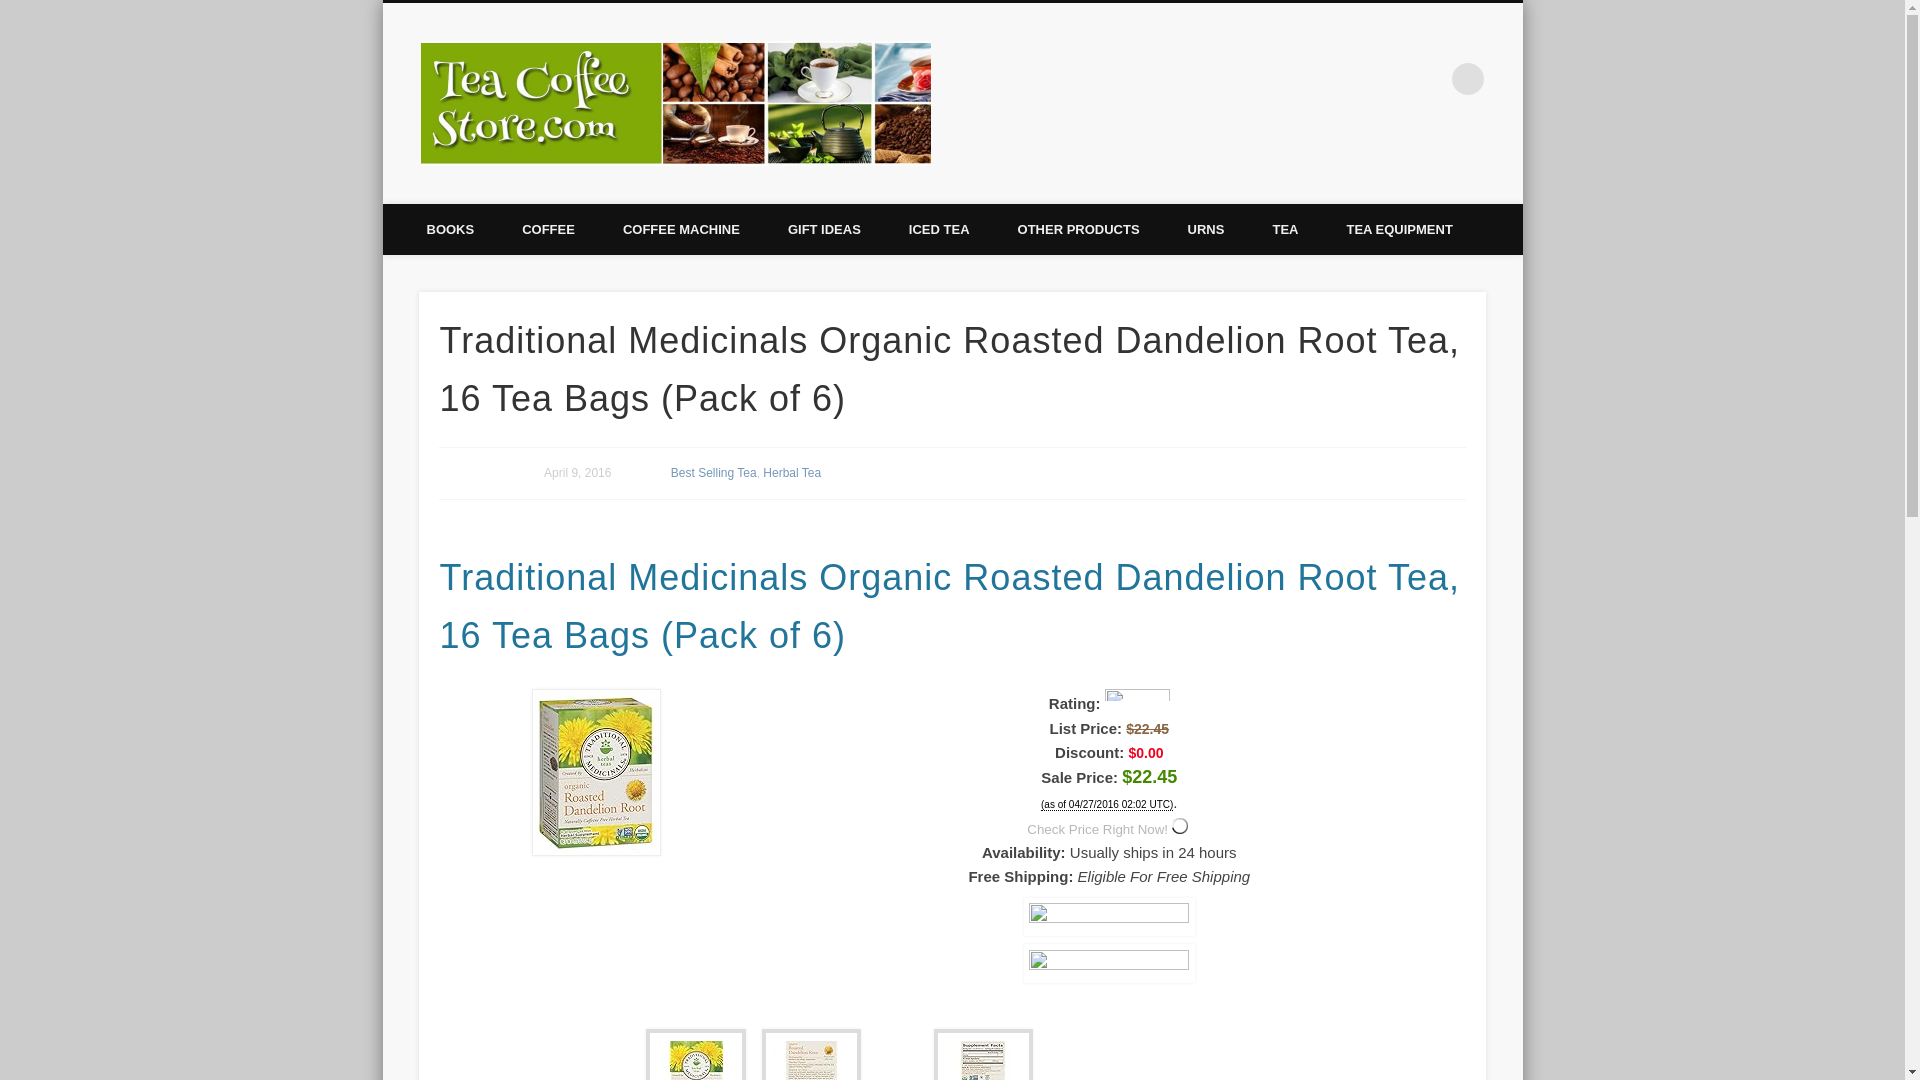  Describe the element at coordinates (548, 229) in the screenshot. I see `COFFEE` at that location.